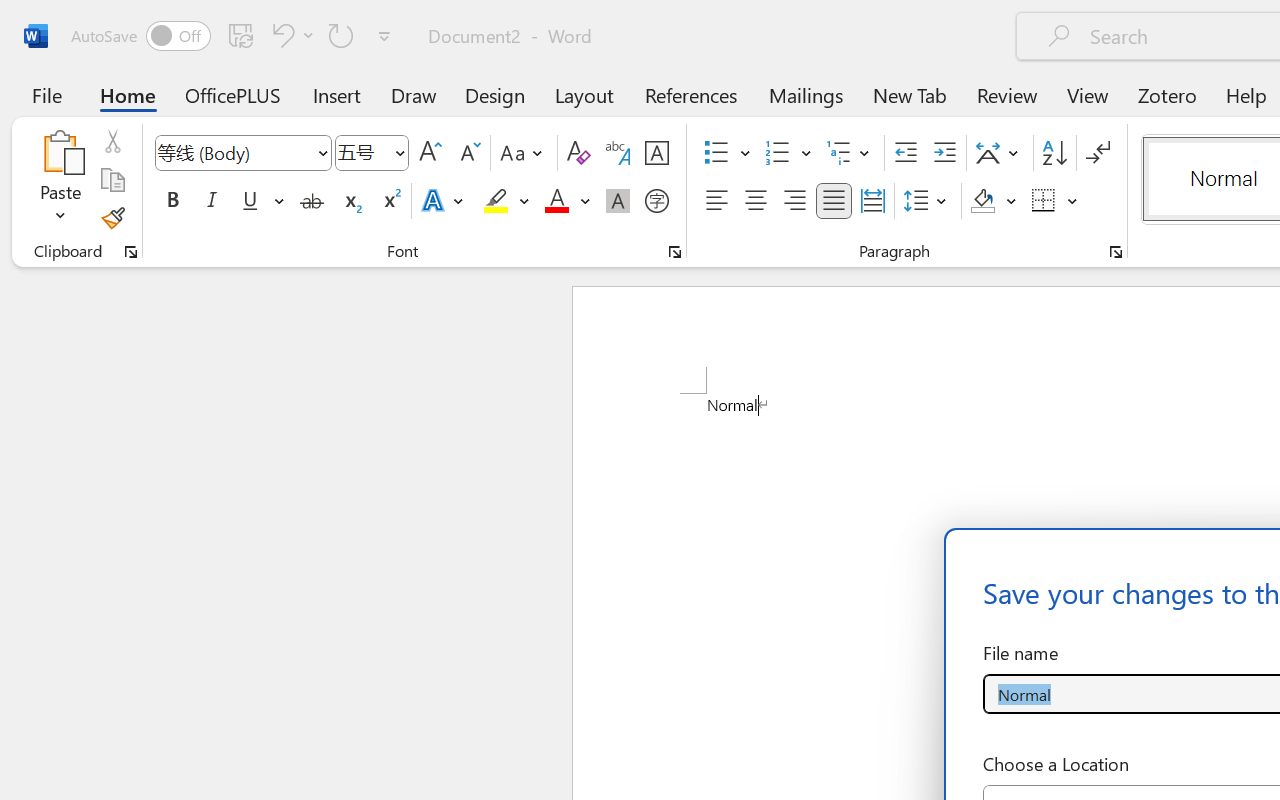 Image resolution: width=1280 pixels, height=800 pixels. What do you see at coordinates (788, 153) in the screenshot?
I see `Numbering` at bounding box center [788, 153].